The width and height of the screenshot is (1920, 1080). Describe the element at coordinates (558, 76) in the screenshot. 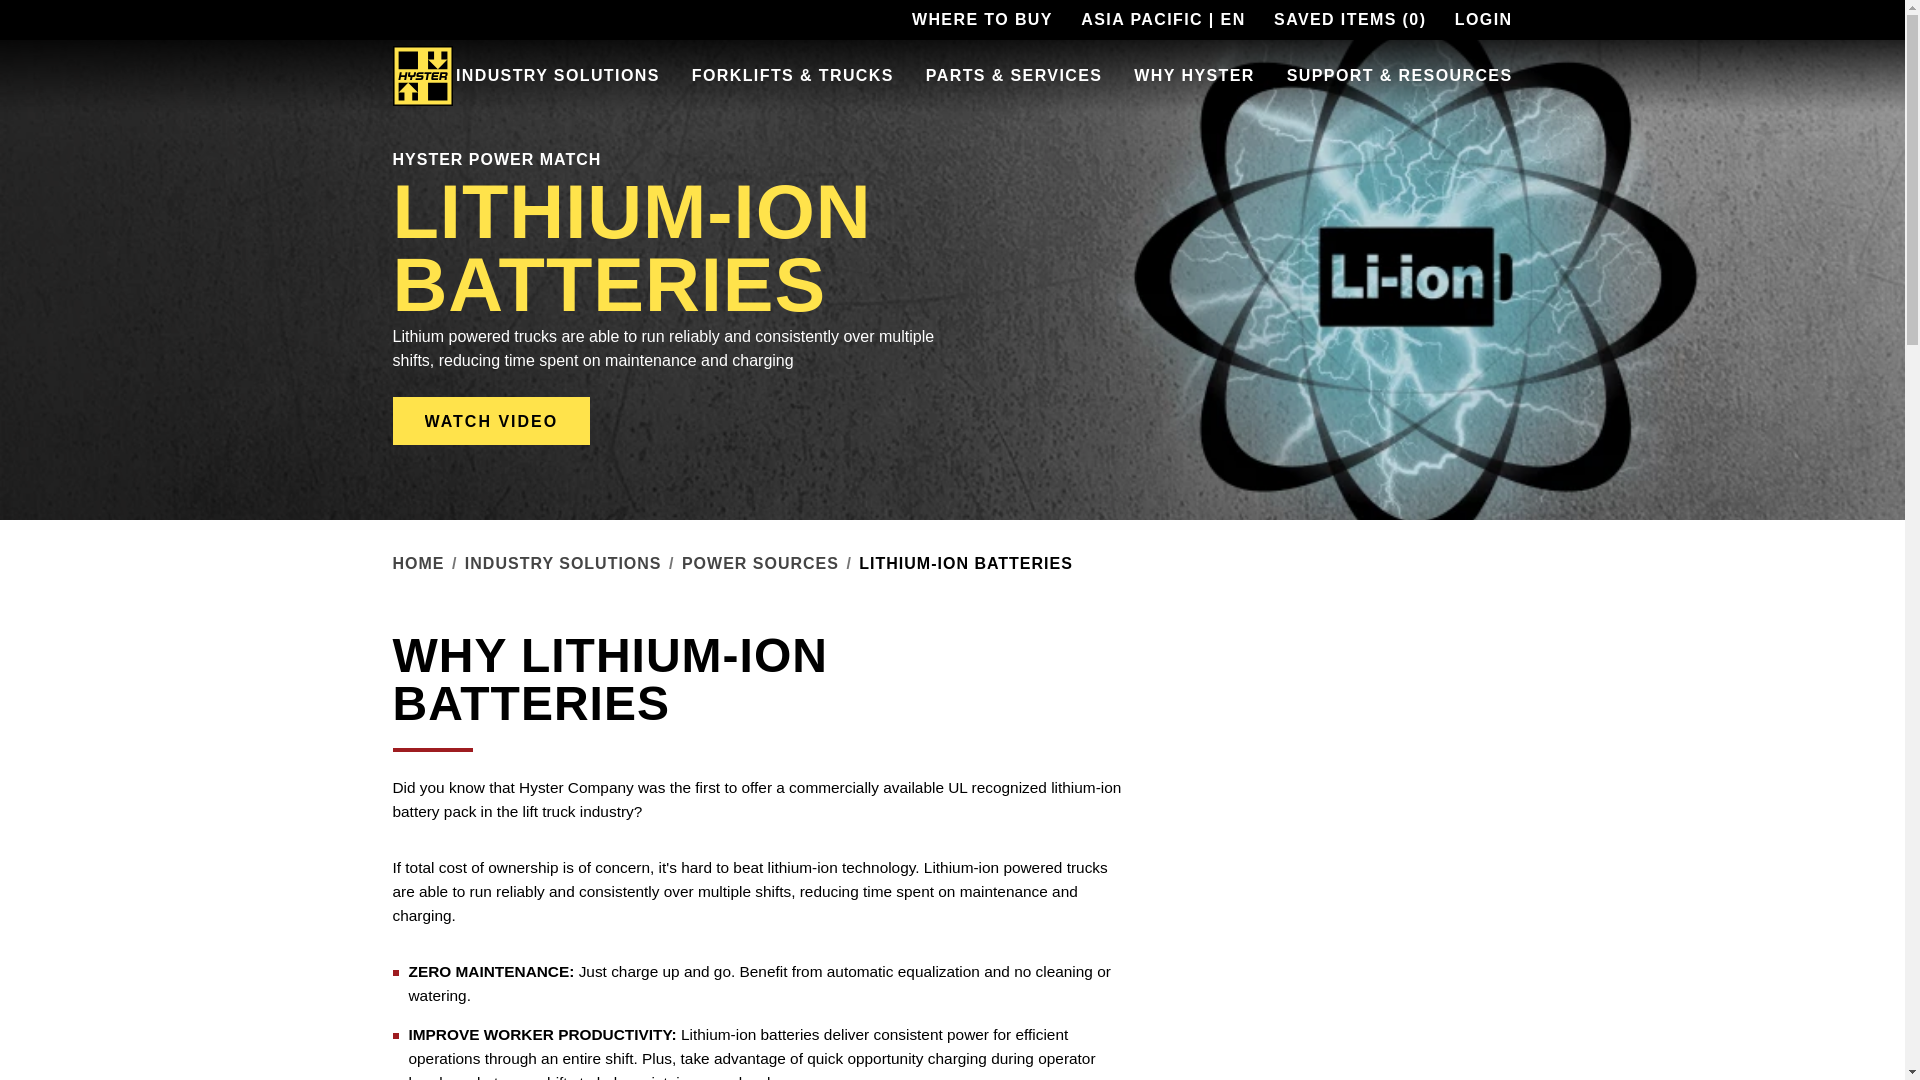

I see `INDUSTRY SOLUTIONS` at that location.